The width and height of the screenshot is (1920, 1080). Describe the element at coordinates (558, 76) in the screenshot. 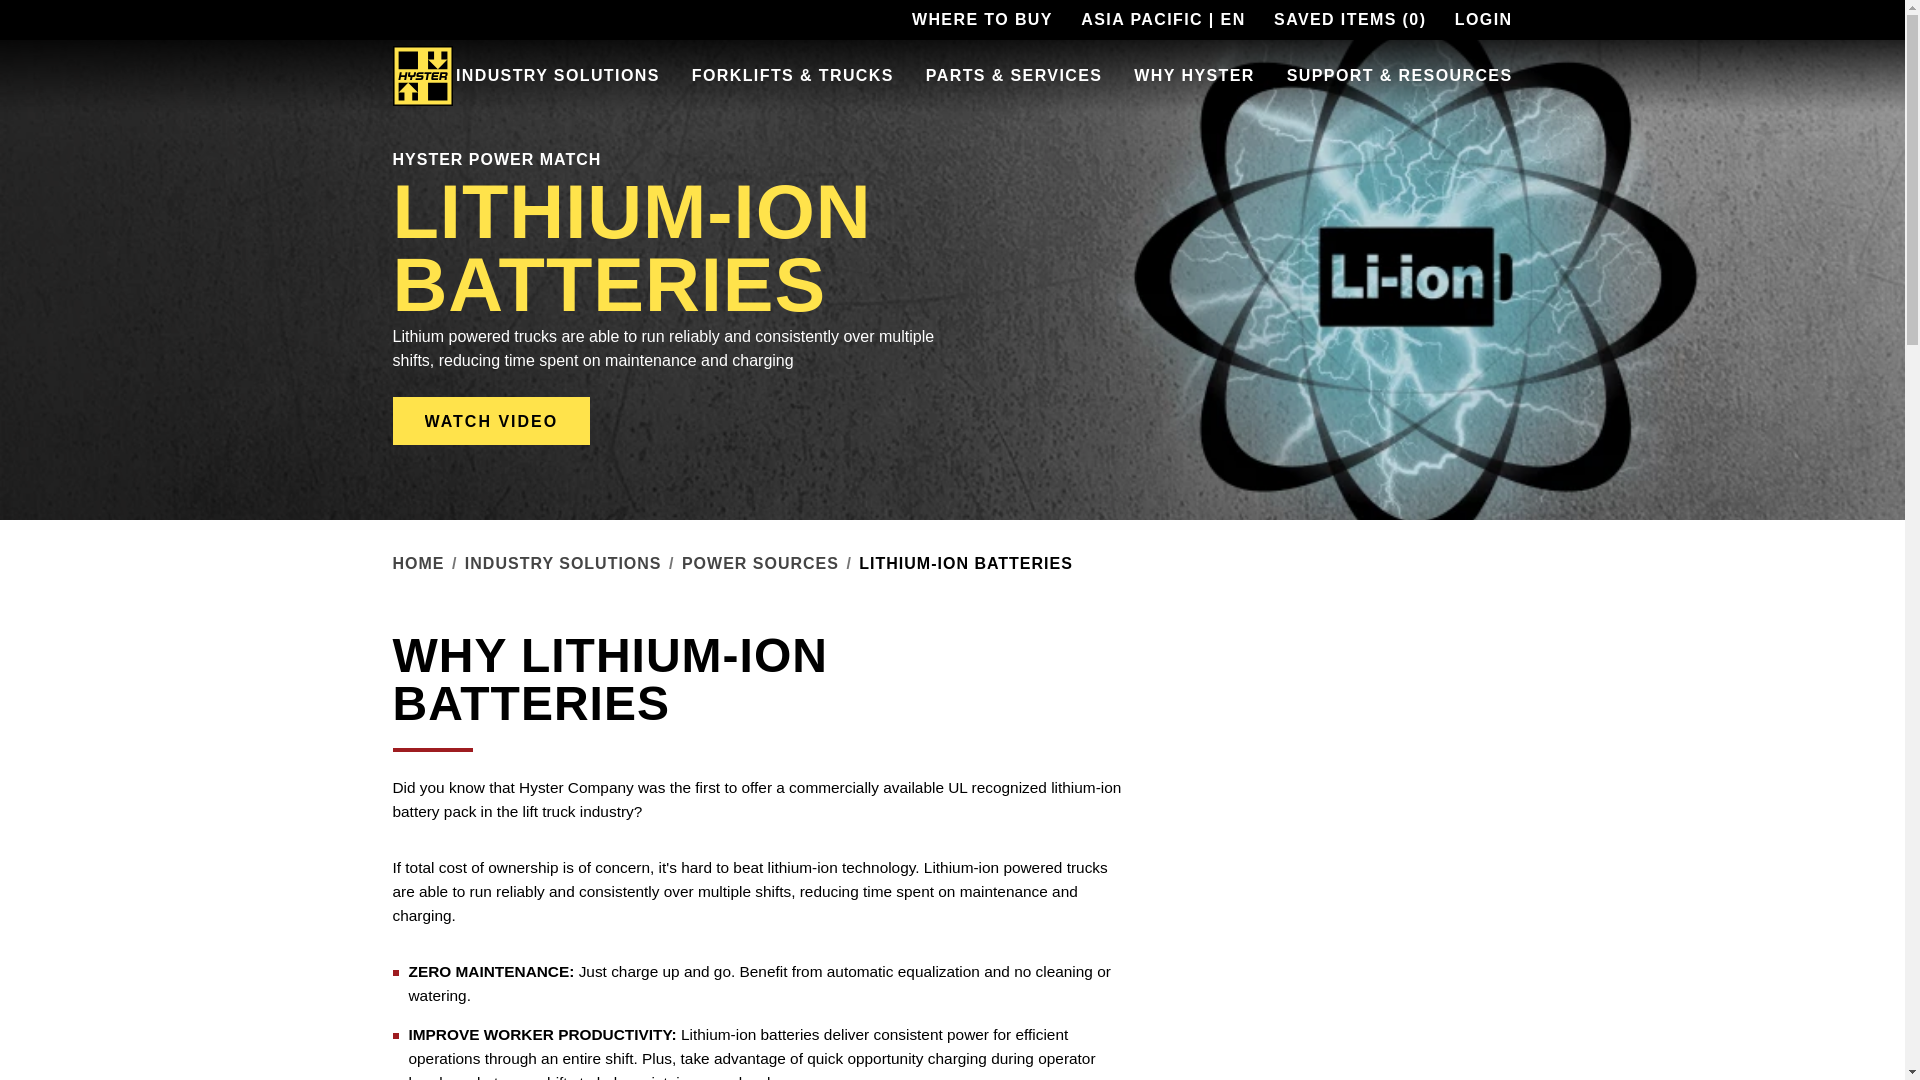

I see `INDUSTRY SOLUTIONS` at that location.